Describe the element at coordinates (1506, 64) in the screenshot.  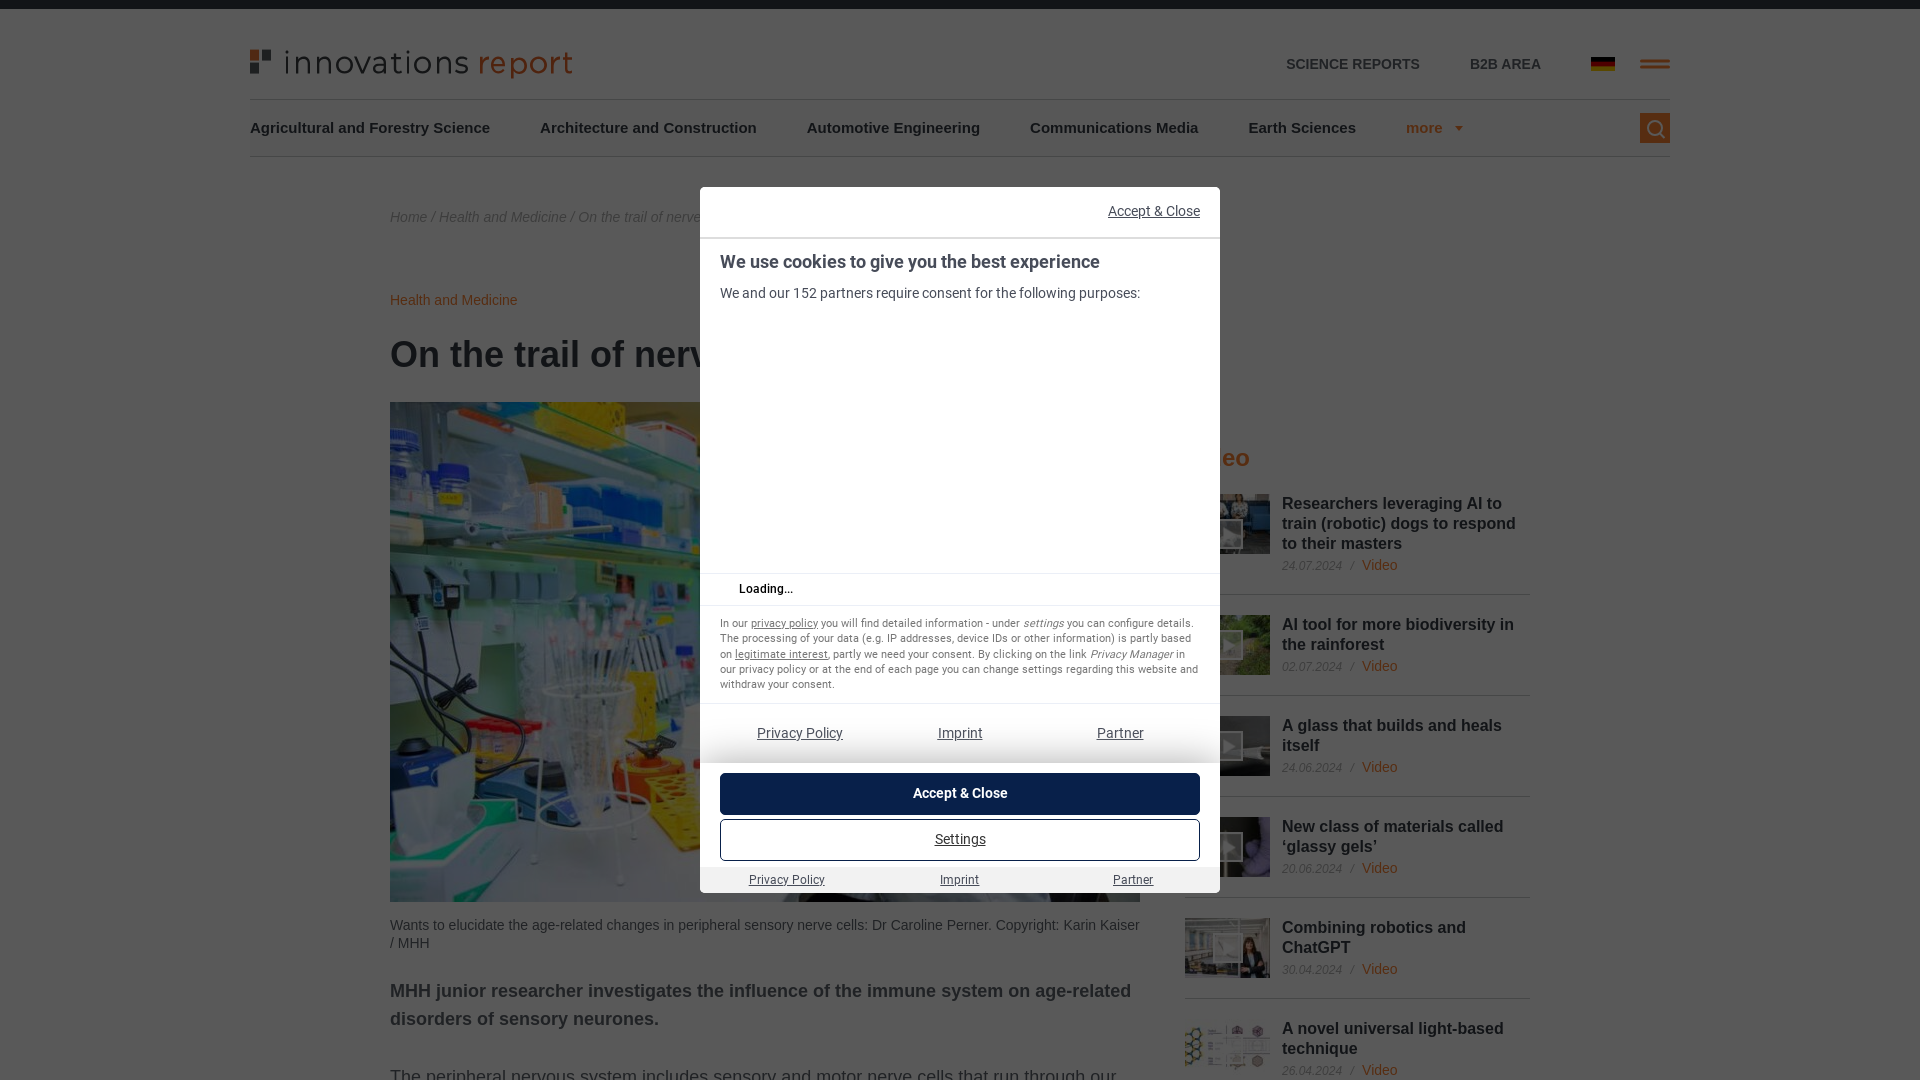
I see `B2B AREA` at that location.